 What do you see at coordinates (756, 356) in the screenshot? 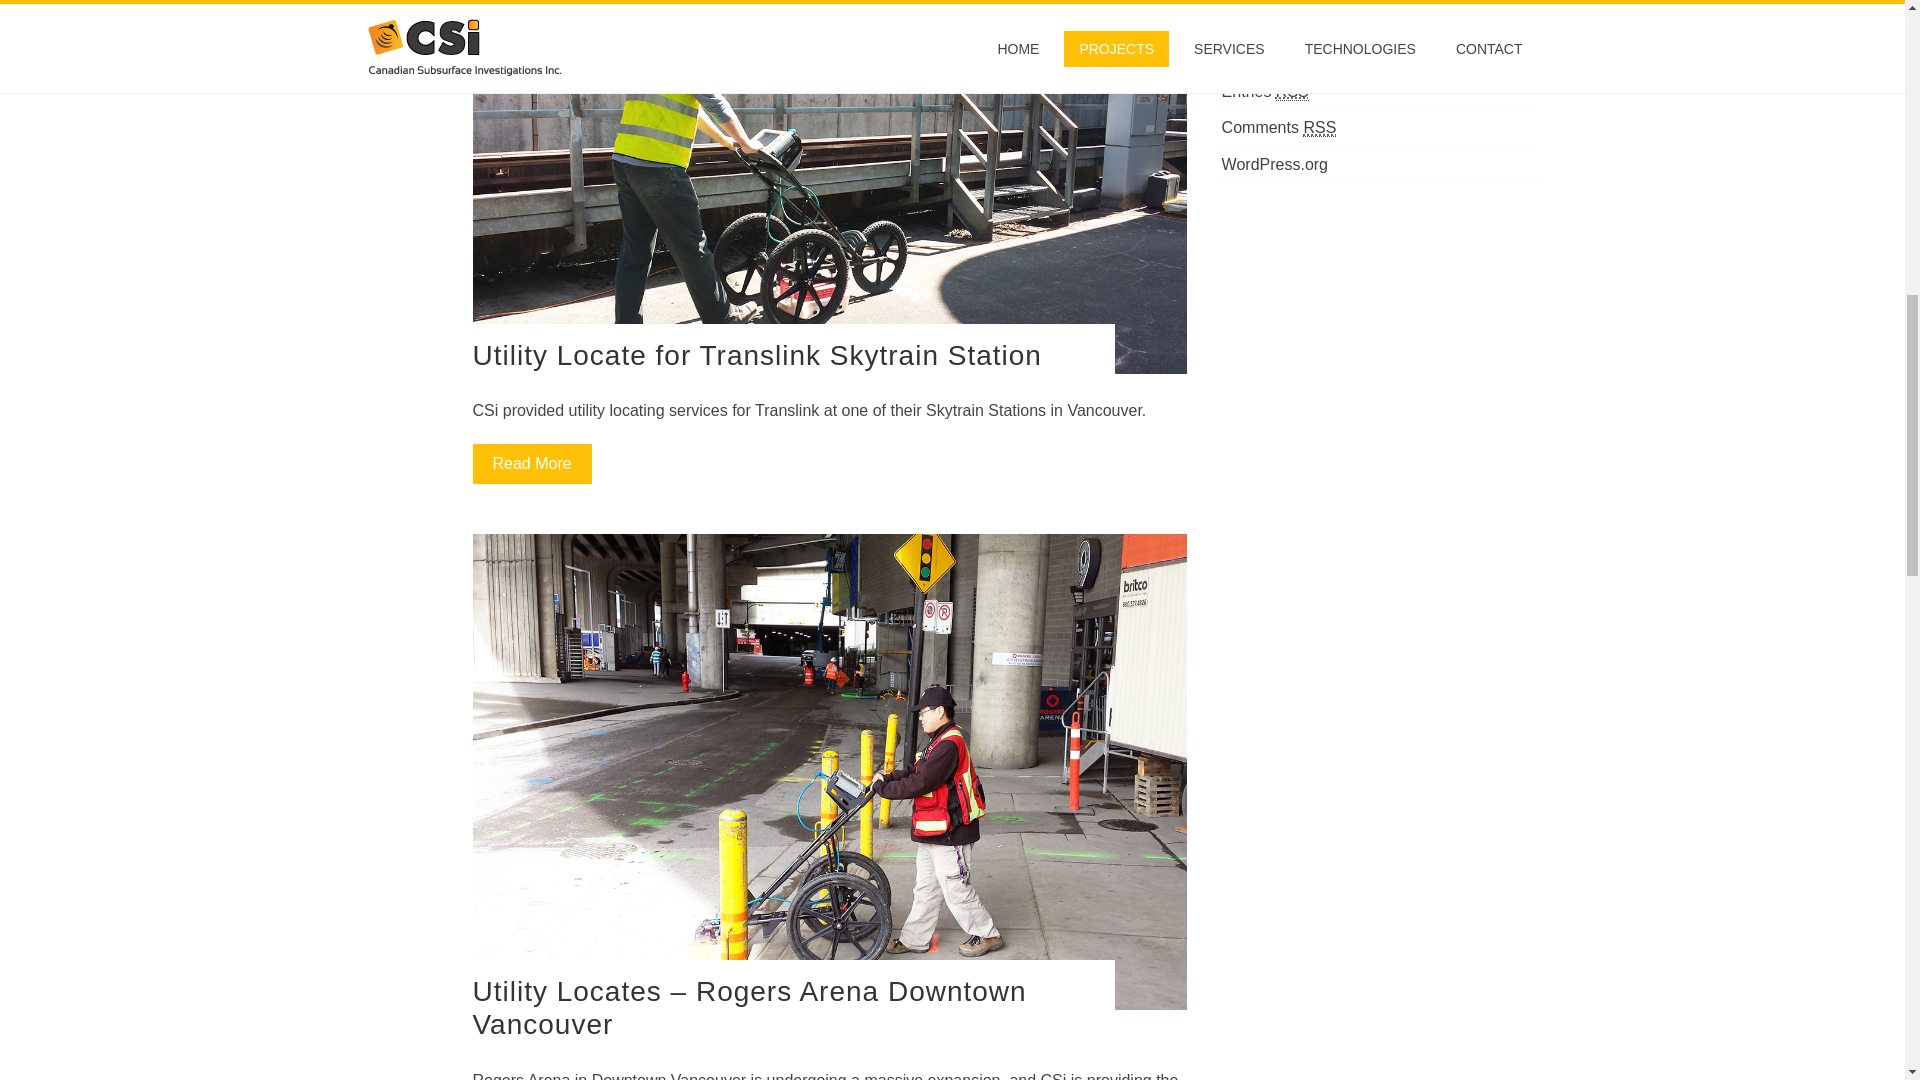
I see `Utility Locate for Translink Skytrain Station` at bounding box center [756, 356].